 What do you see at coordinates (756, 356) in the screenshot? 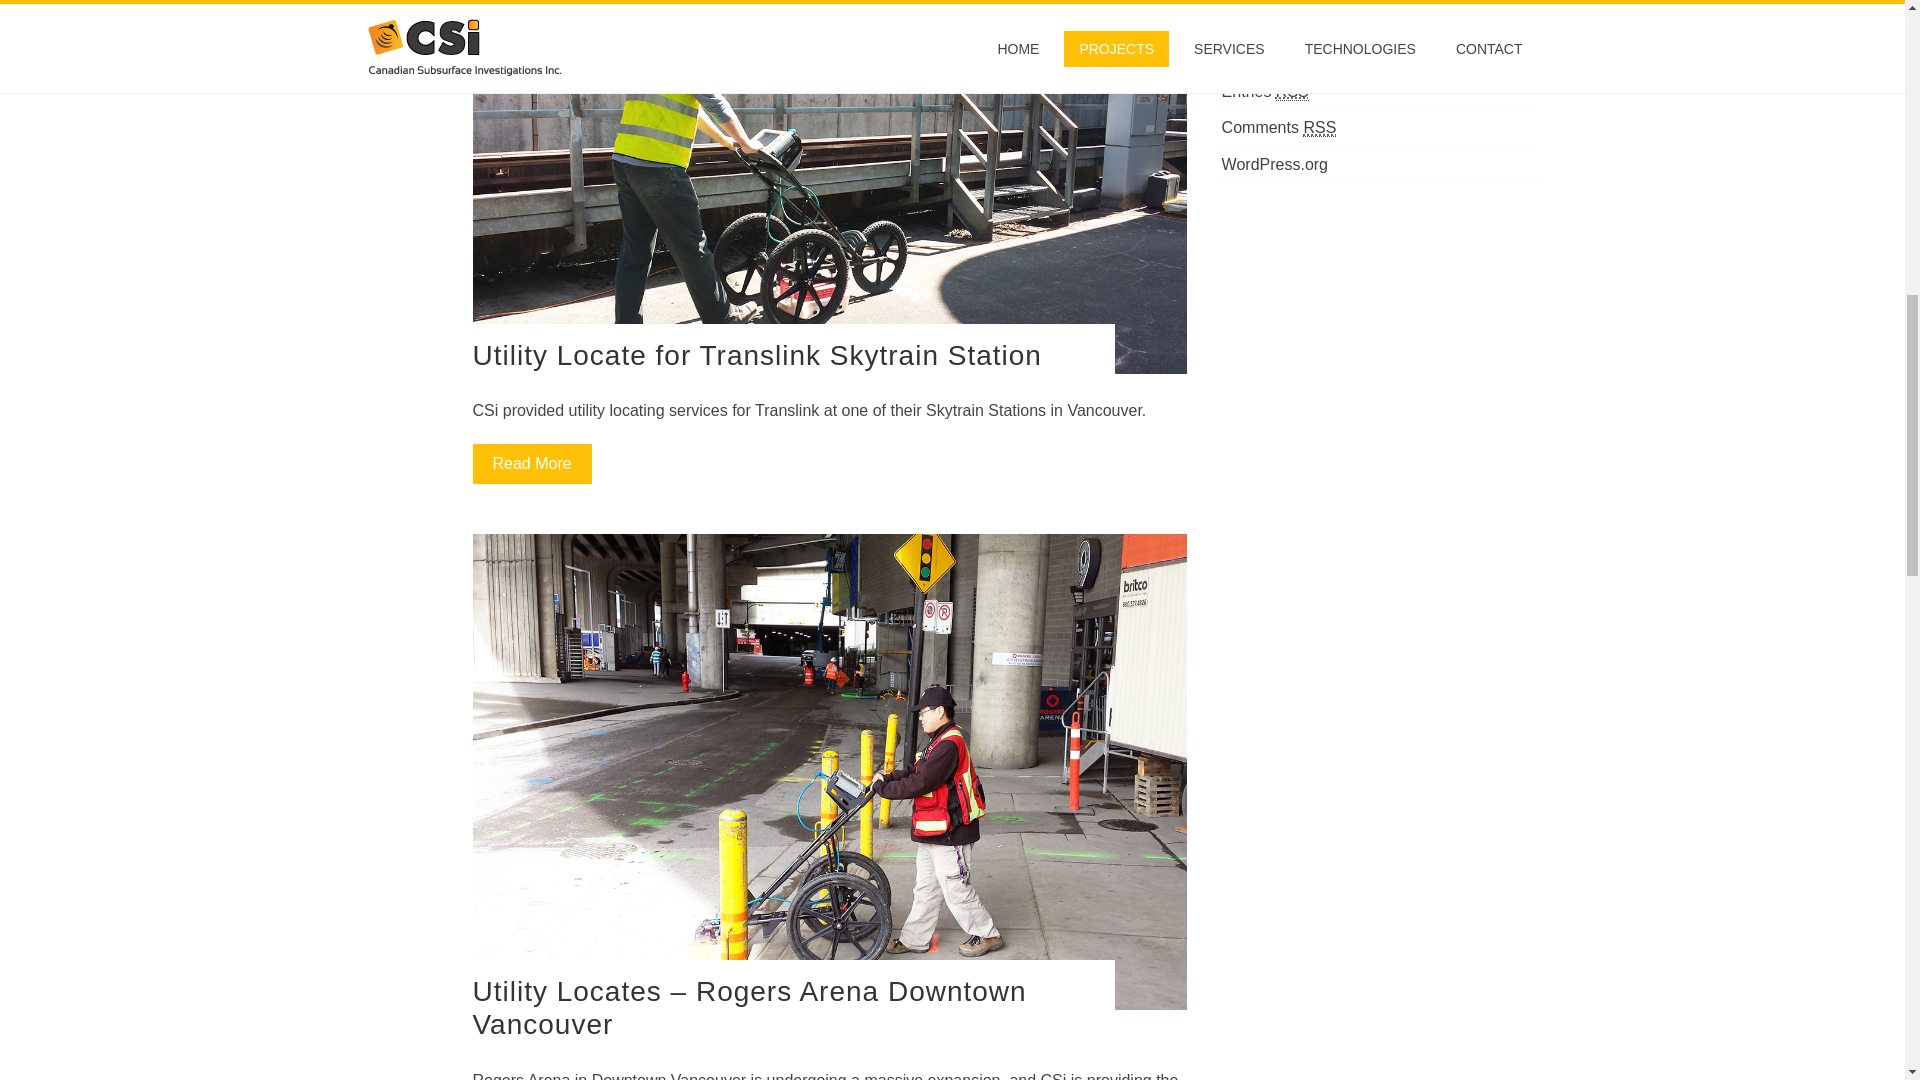
I see `Utility Locate for Translink Skytrain Station` at bounding box center [756, 356].